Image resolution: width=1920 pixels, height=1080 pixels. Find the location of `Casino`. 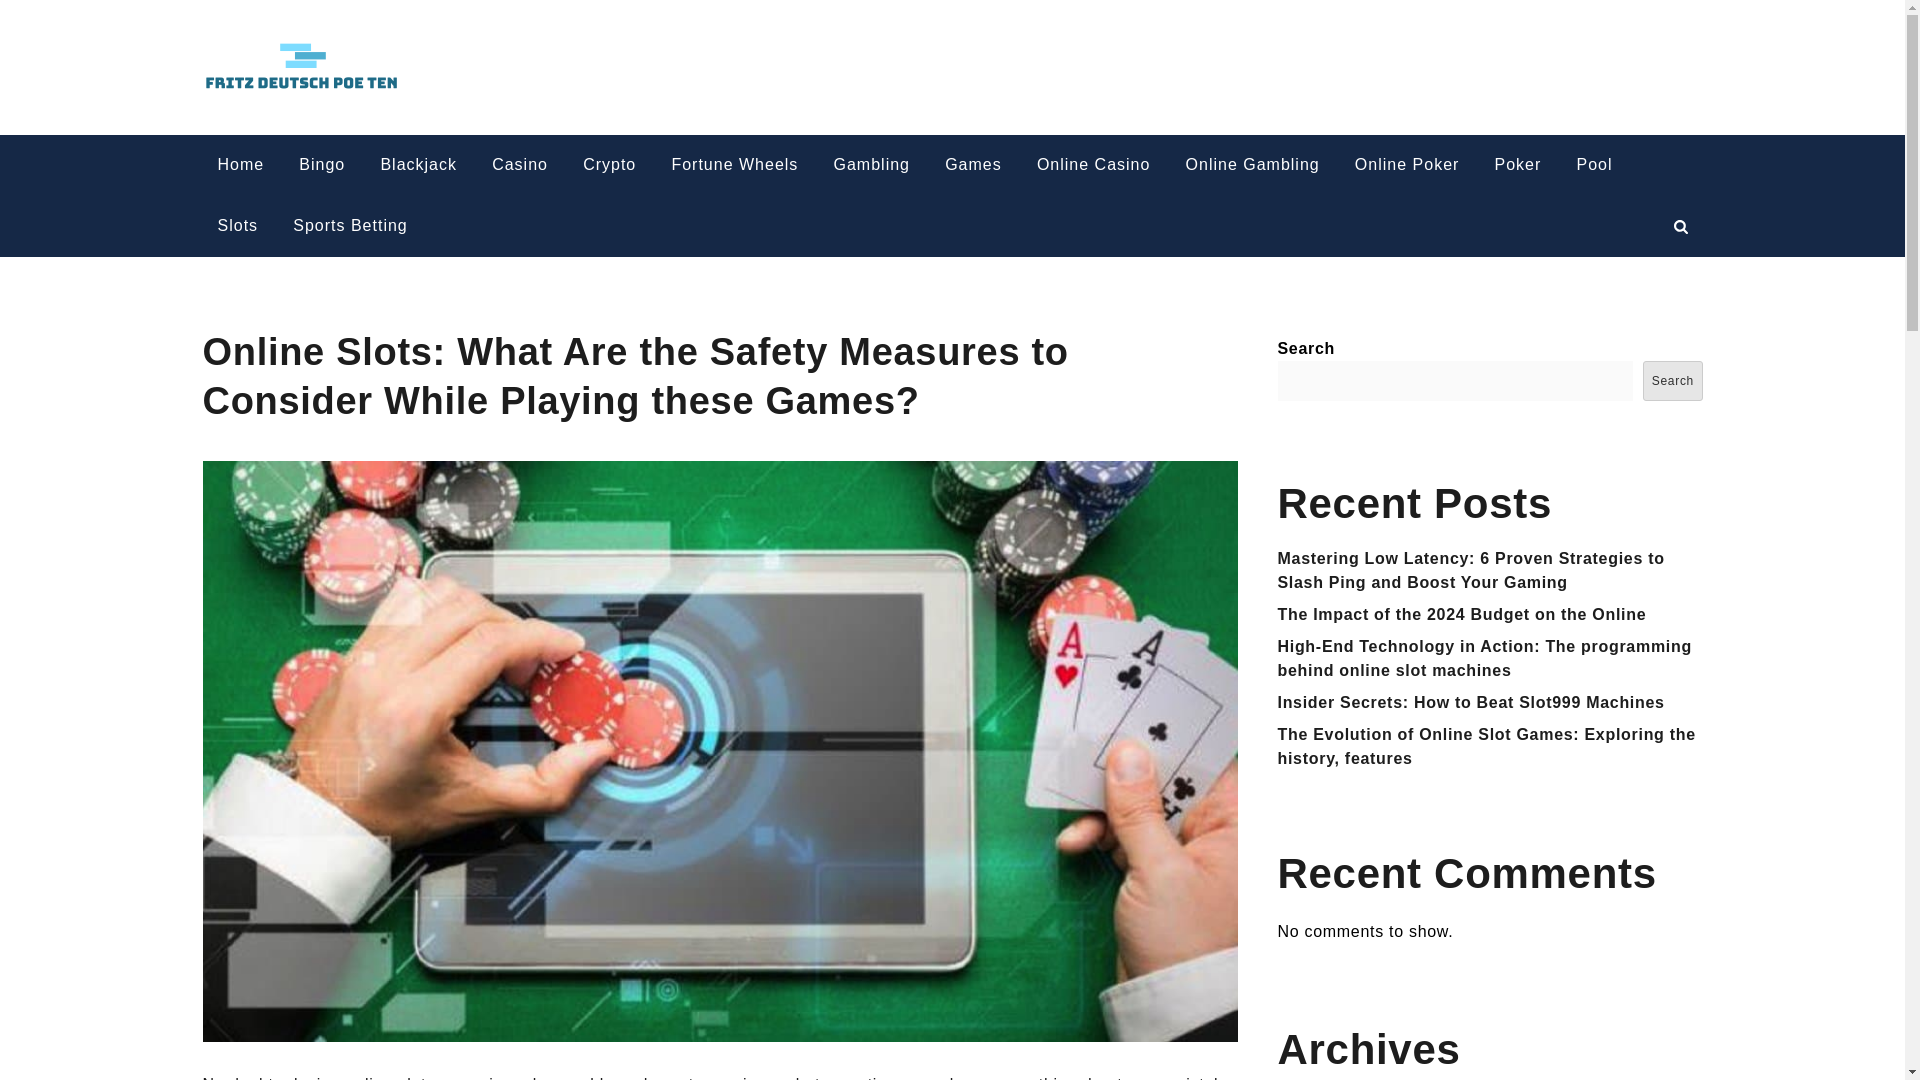

Casino is located at coordinates (519, 165).